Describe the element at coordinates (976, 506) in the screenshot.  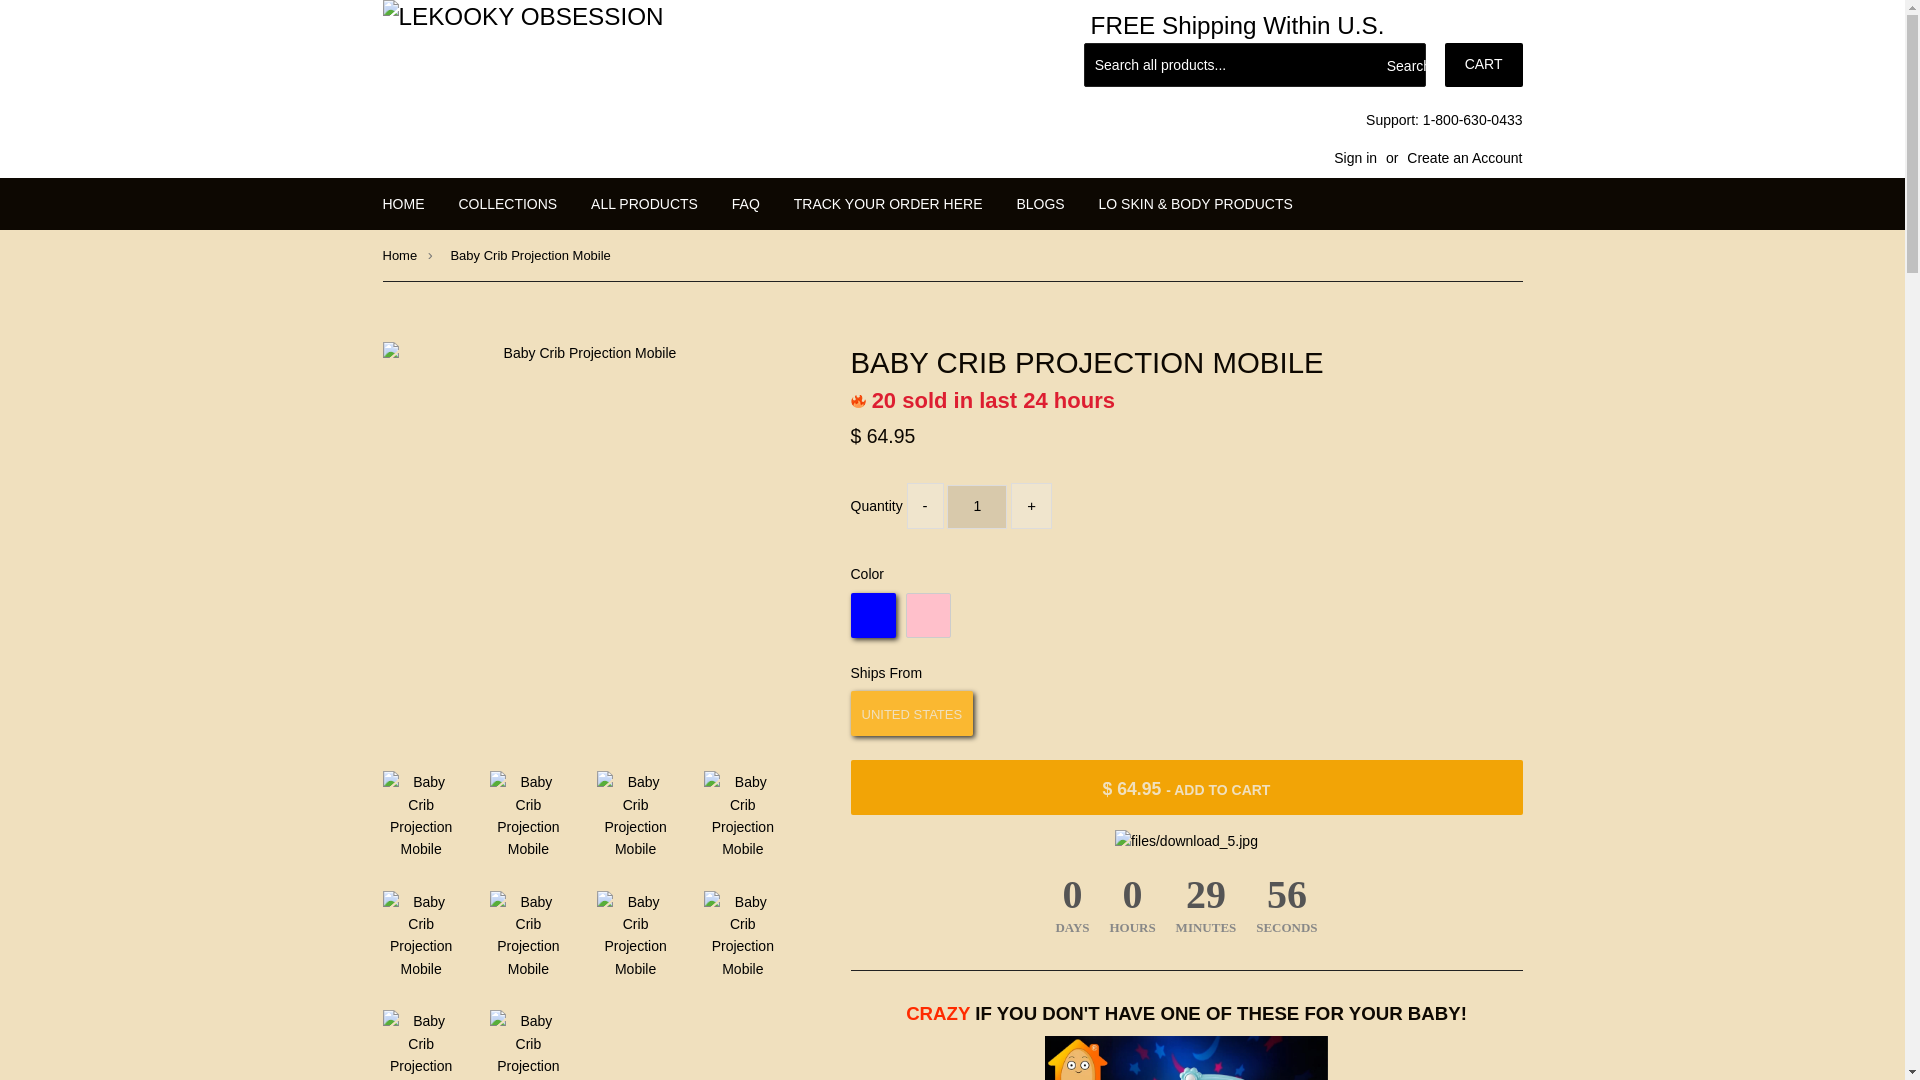
I see `1` at that location.